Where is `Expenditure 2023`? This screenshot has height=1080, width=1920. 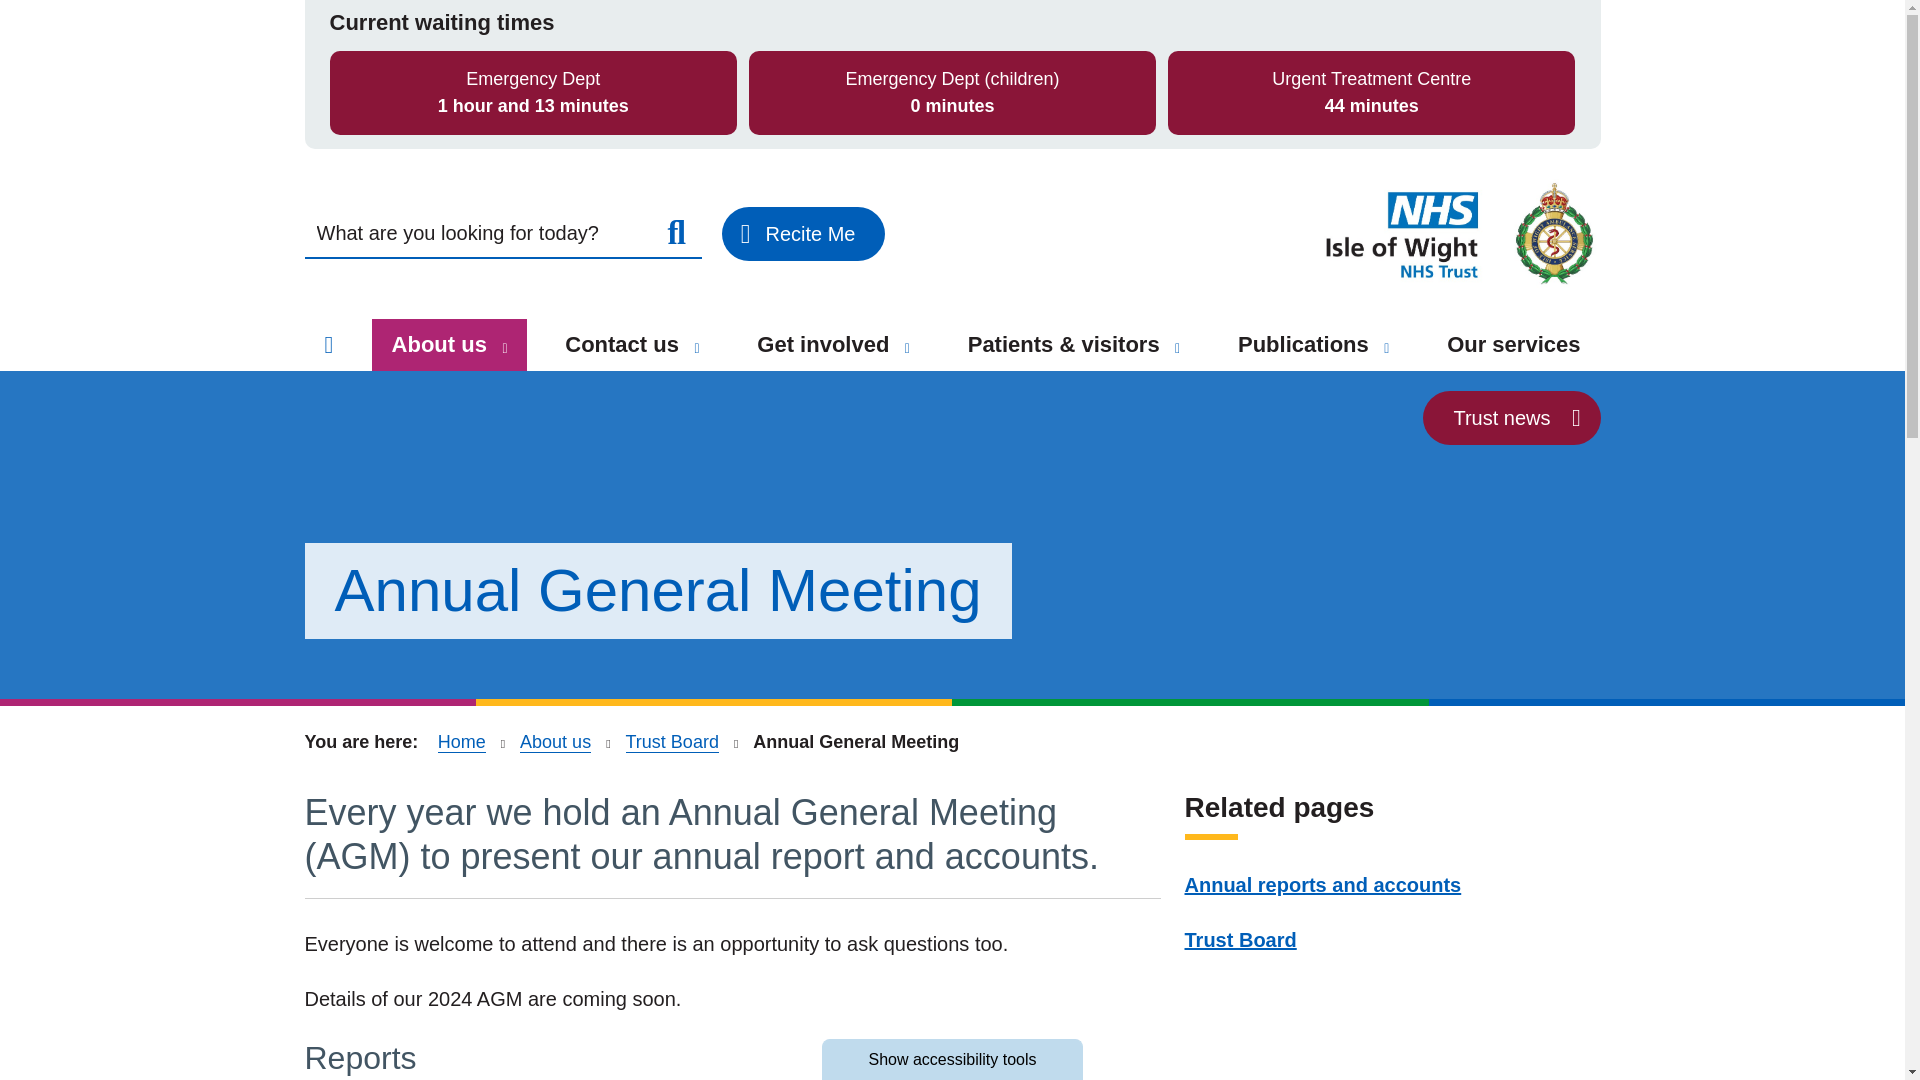 Expenditure 2023 is located at coordinates (752, 53).